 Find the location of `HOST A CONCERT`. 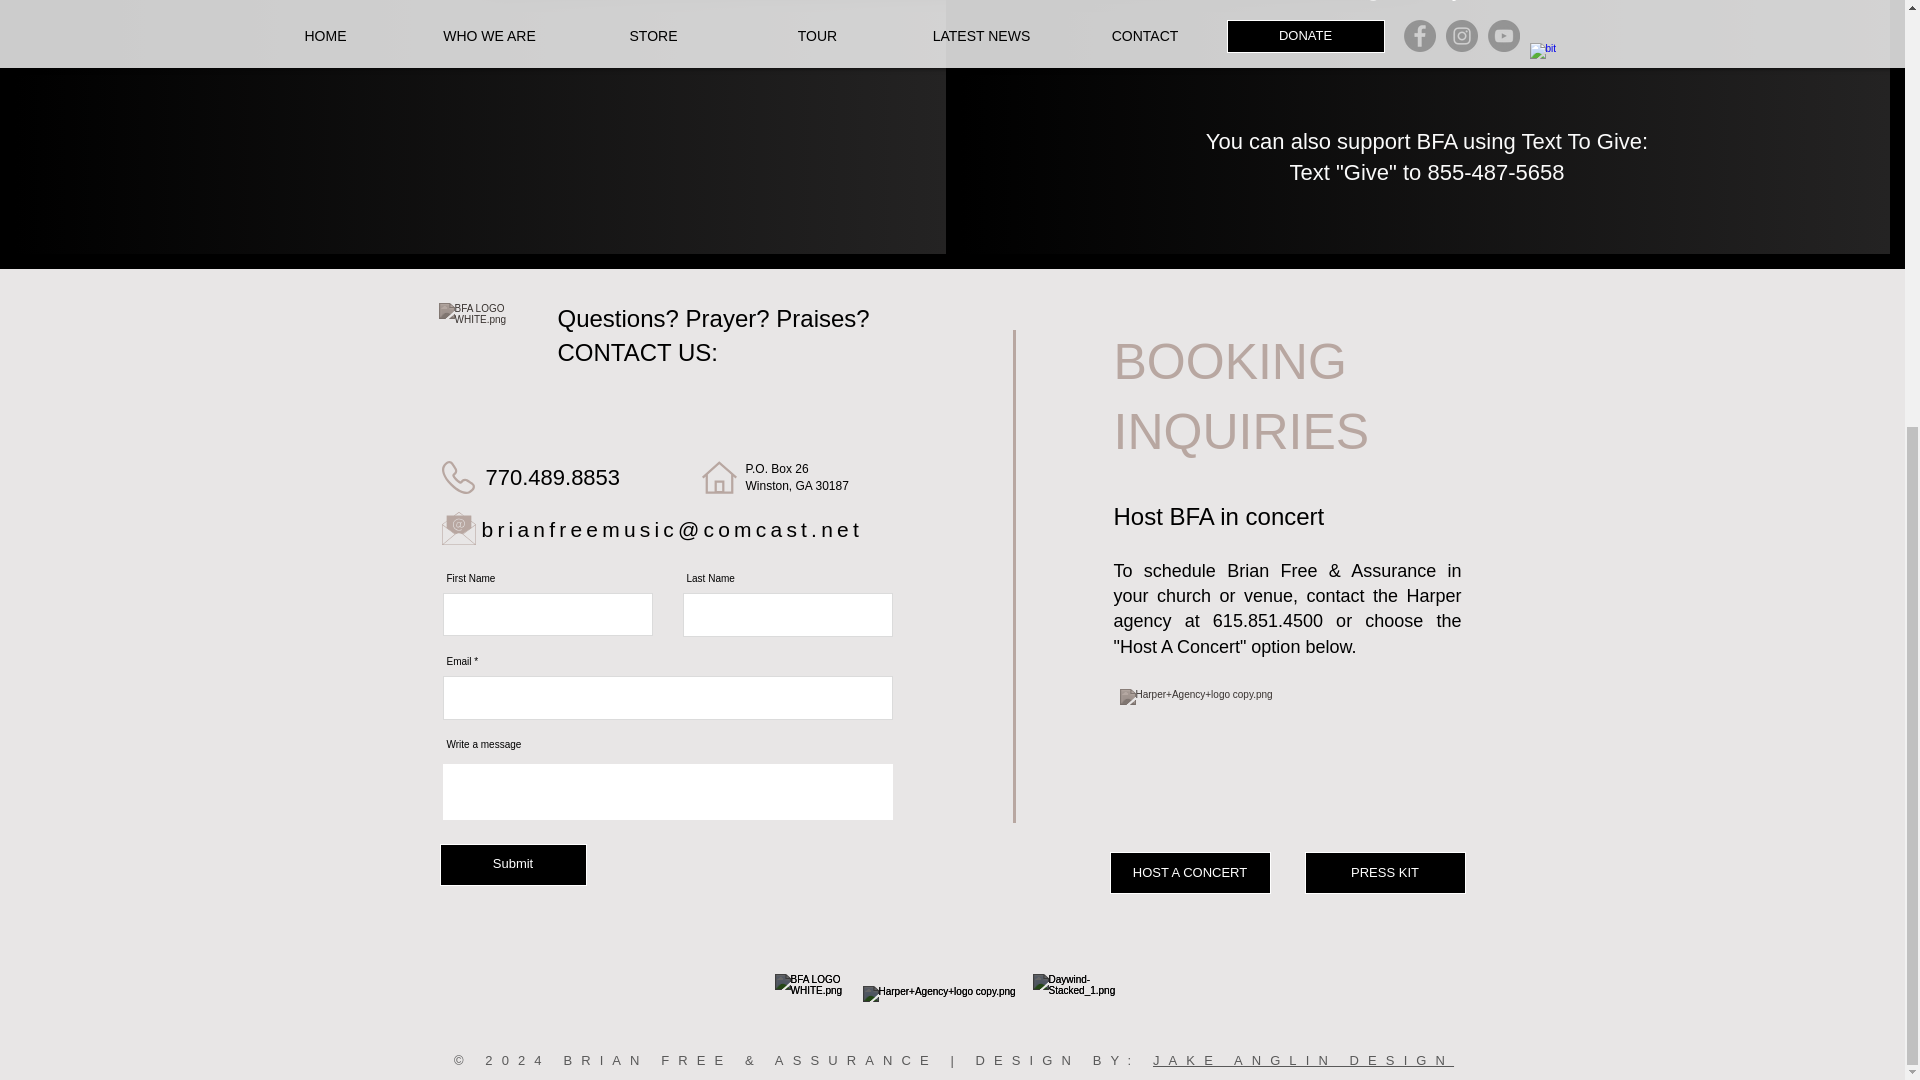

HOST A CONCERT is located at coordinates (1190, 873).